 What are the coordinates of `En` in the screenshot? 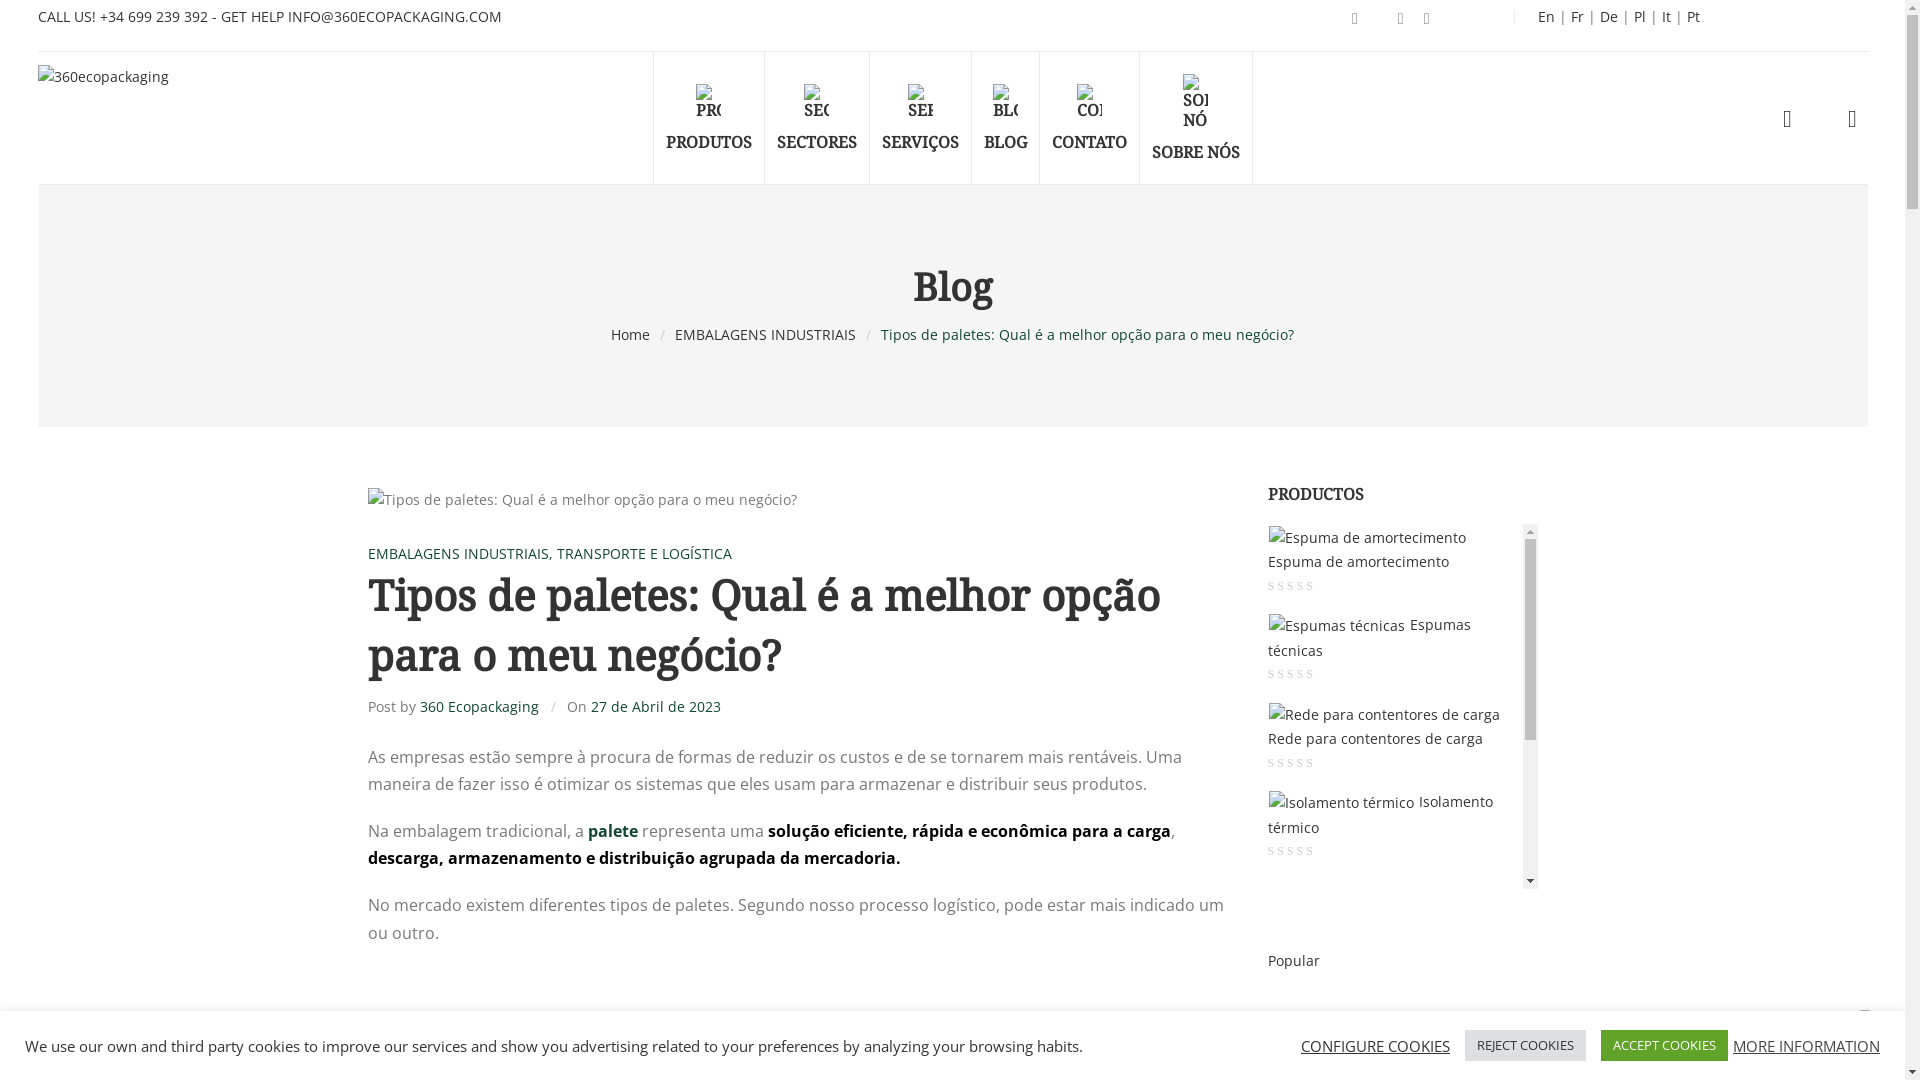 It's located at (1546, 16).